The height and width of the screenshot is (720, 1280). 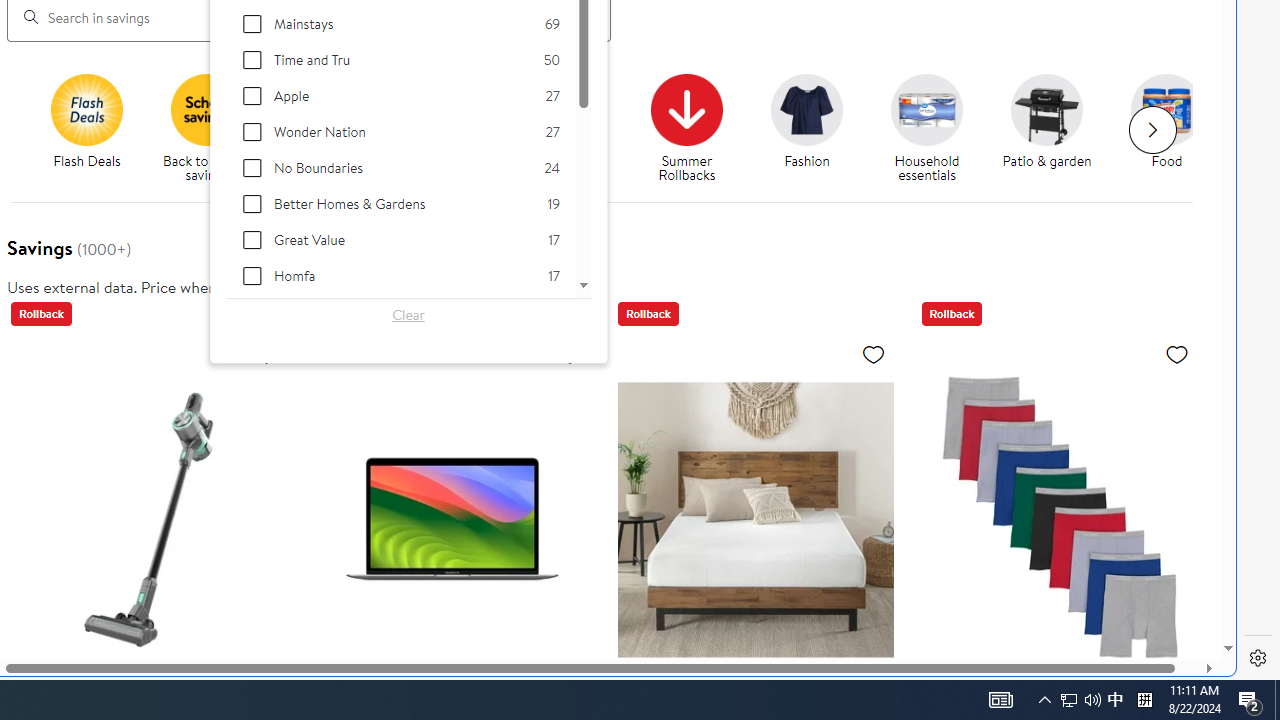 What do you see at coordinates (1054, 128) in the screenshot?
I see `Patio & garden` at bounding box center [1054, 128].